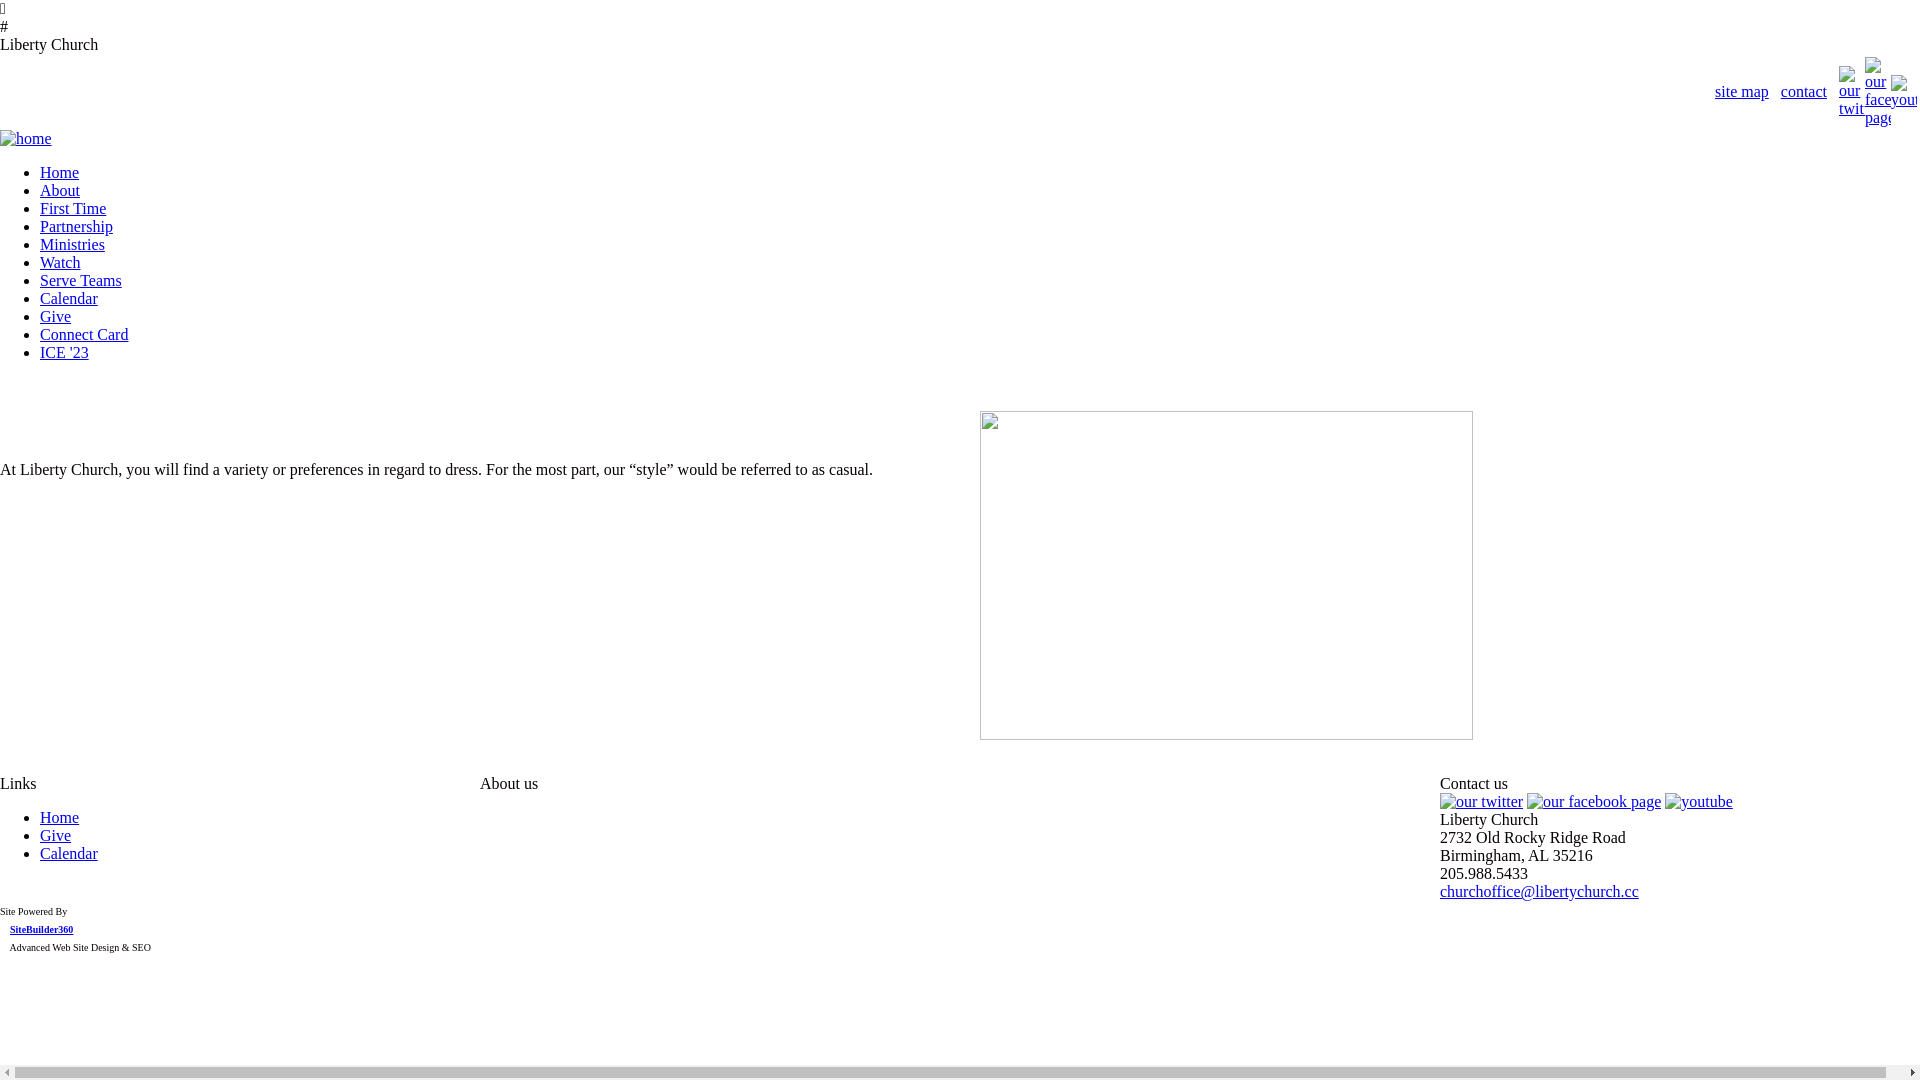 Image resolution: width=1920 pixels, height=1080 pixels. Describe the element at coordinates (1804, 92) in the screenshot. I see `contact` at that location.